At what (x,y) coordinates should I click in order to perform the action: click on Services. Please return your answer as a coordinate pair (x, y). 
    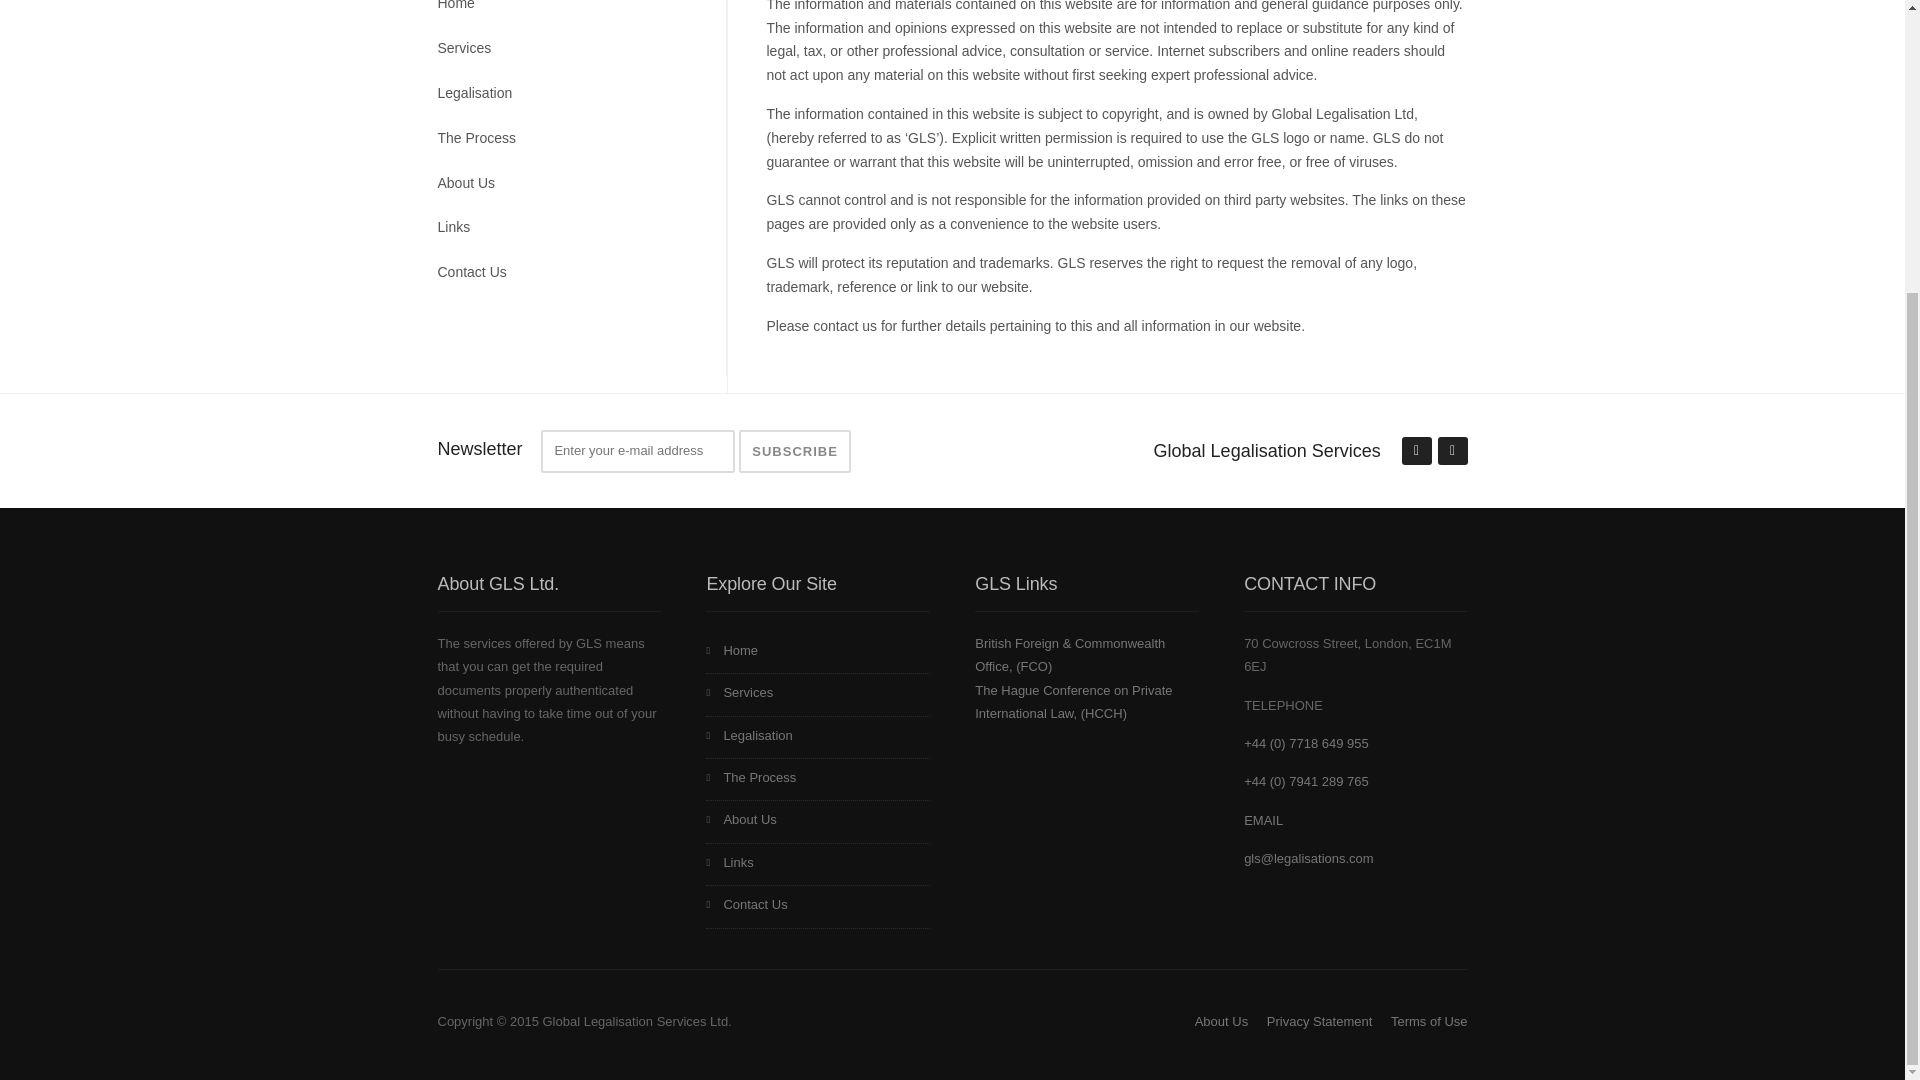
    Looking at the image, I should click on (818, 694).